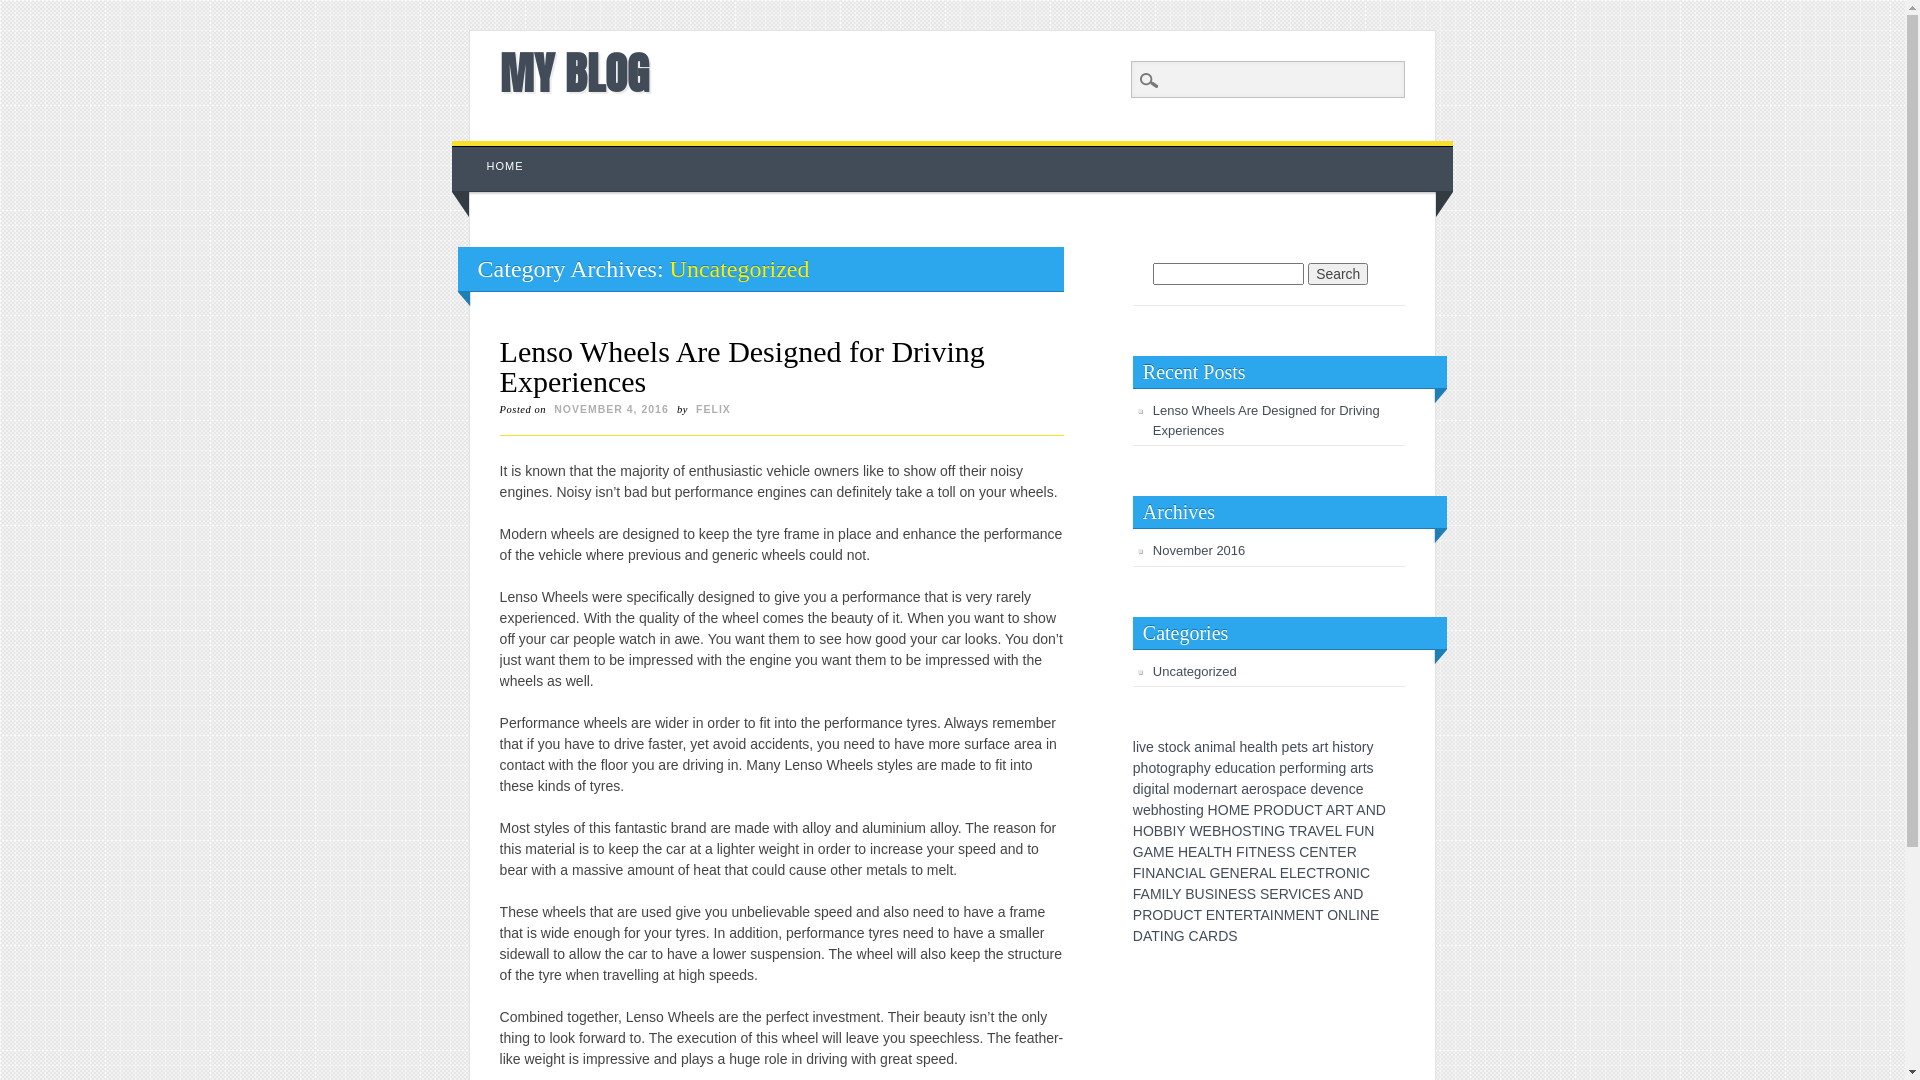 The width and height of the screenshot is (1920, 1080). I want to click on I, so click(1272, 915).